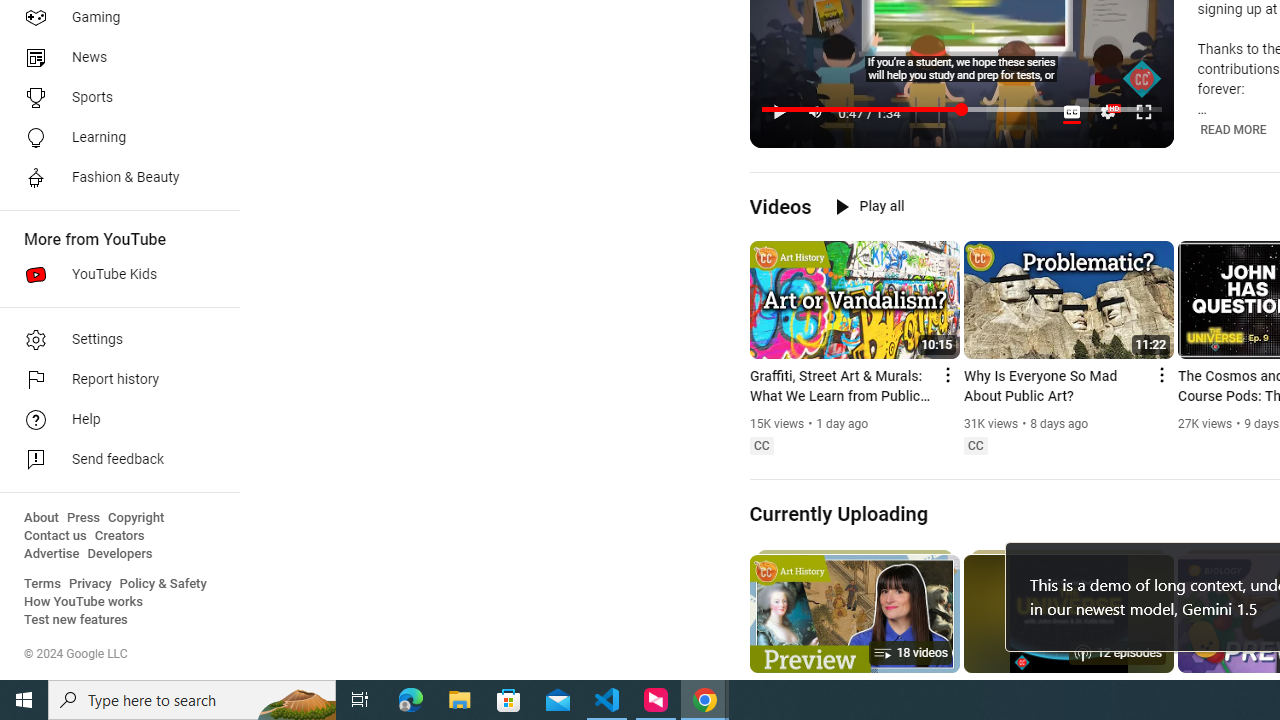 Image resolution: width=1280 pixels, height=720 pixels. I want to click on Test new features, so click(76, 620).